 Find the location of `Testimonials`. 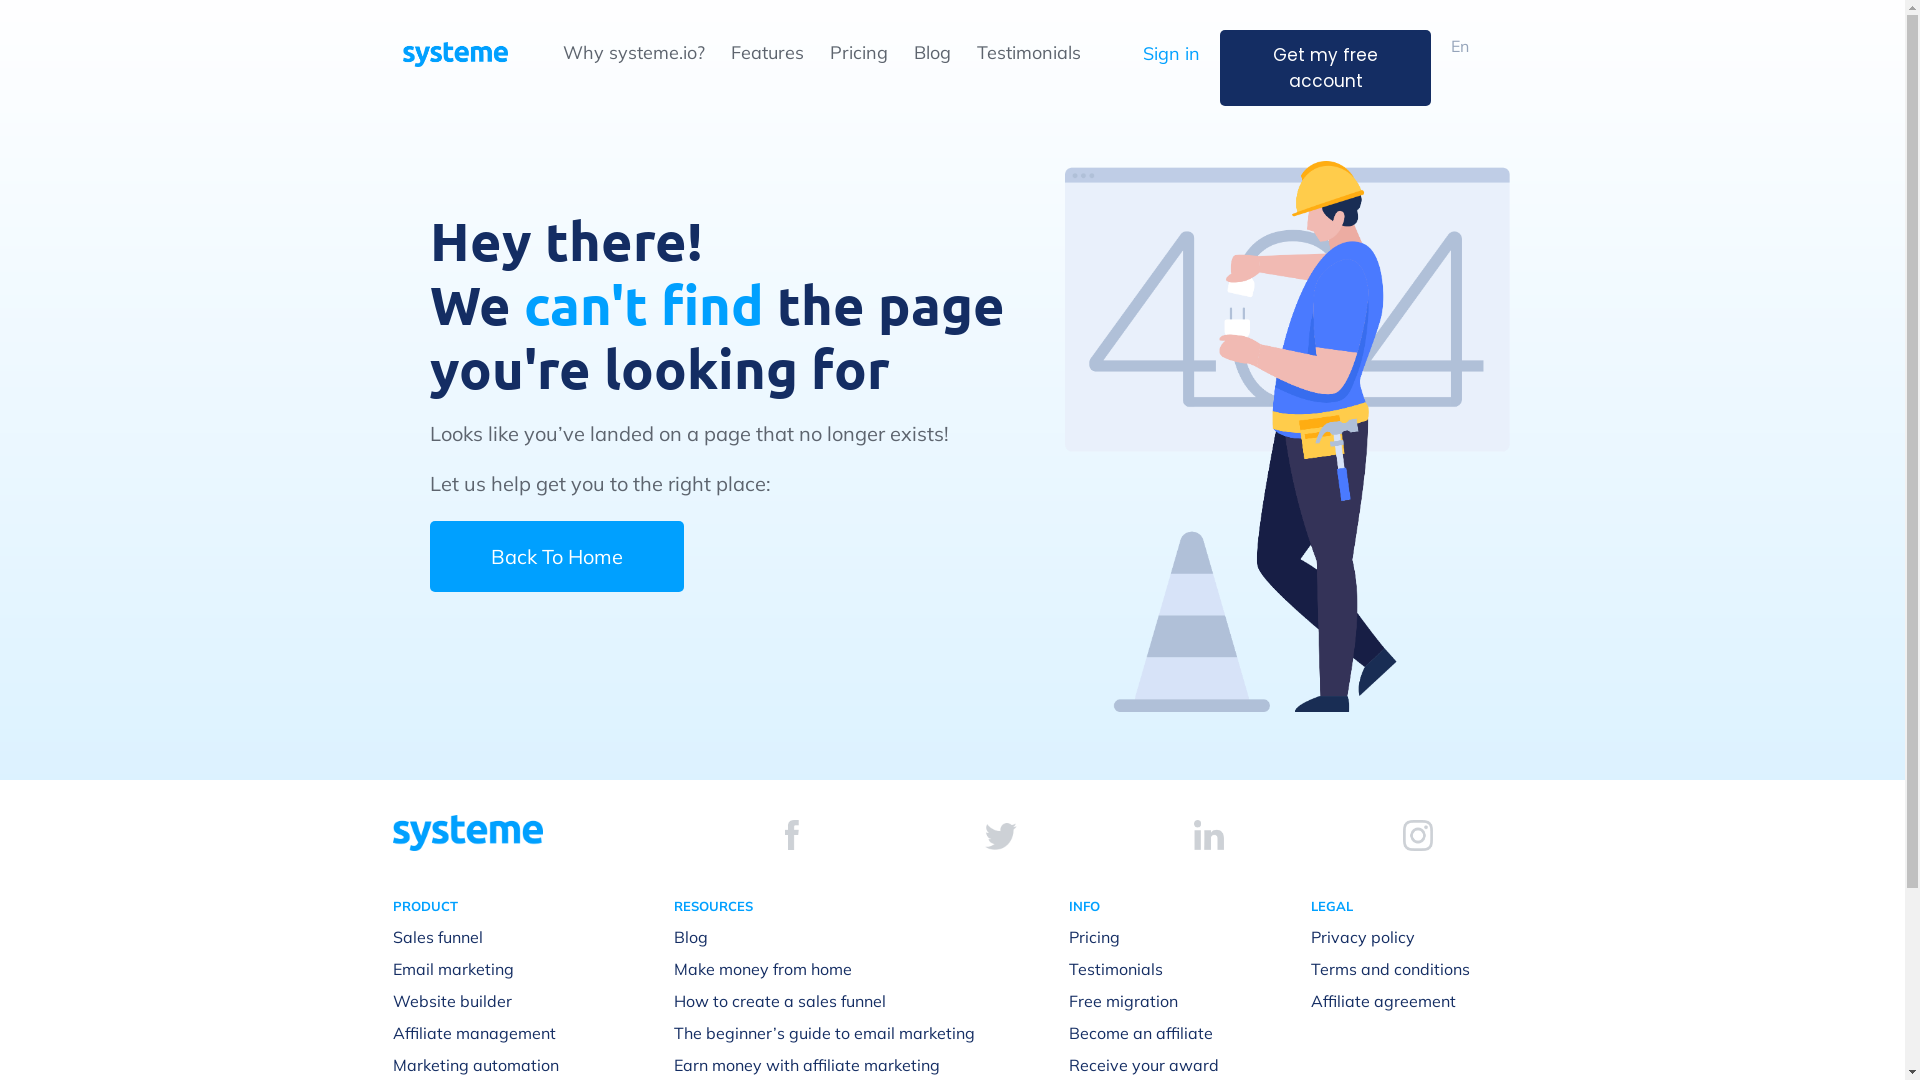

Testimonials is located at coordinates (1028, 52).